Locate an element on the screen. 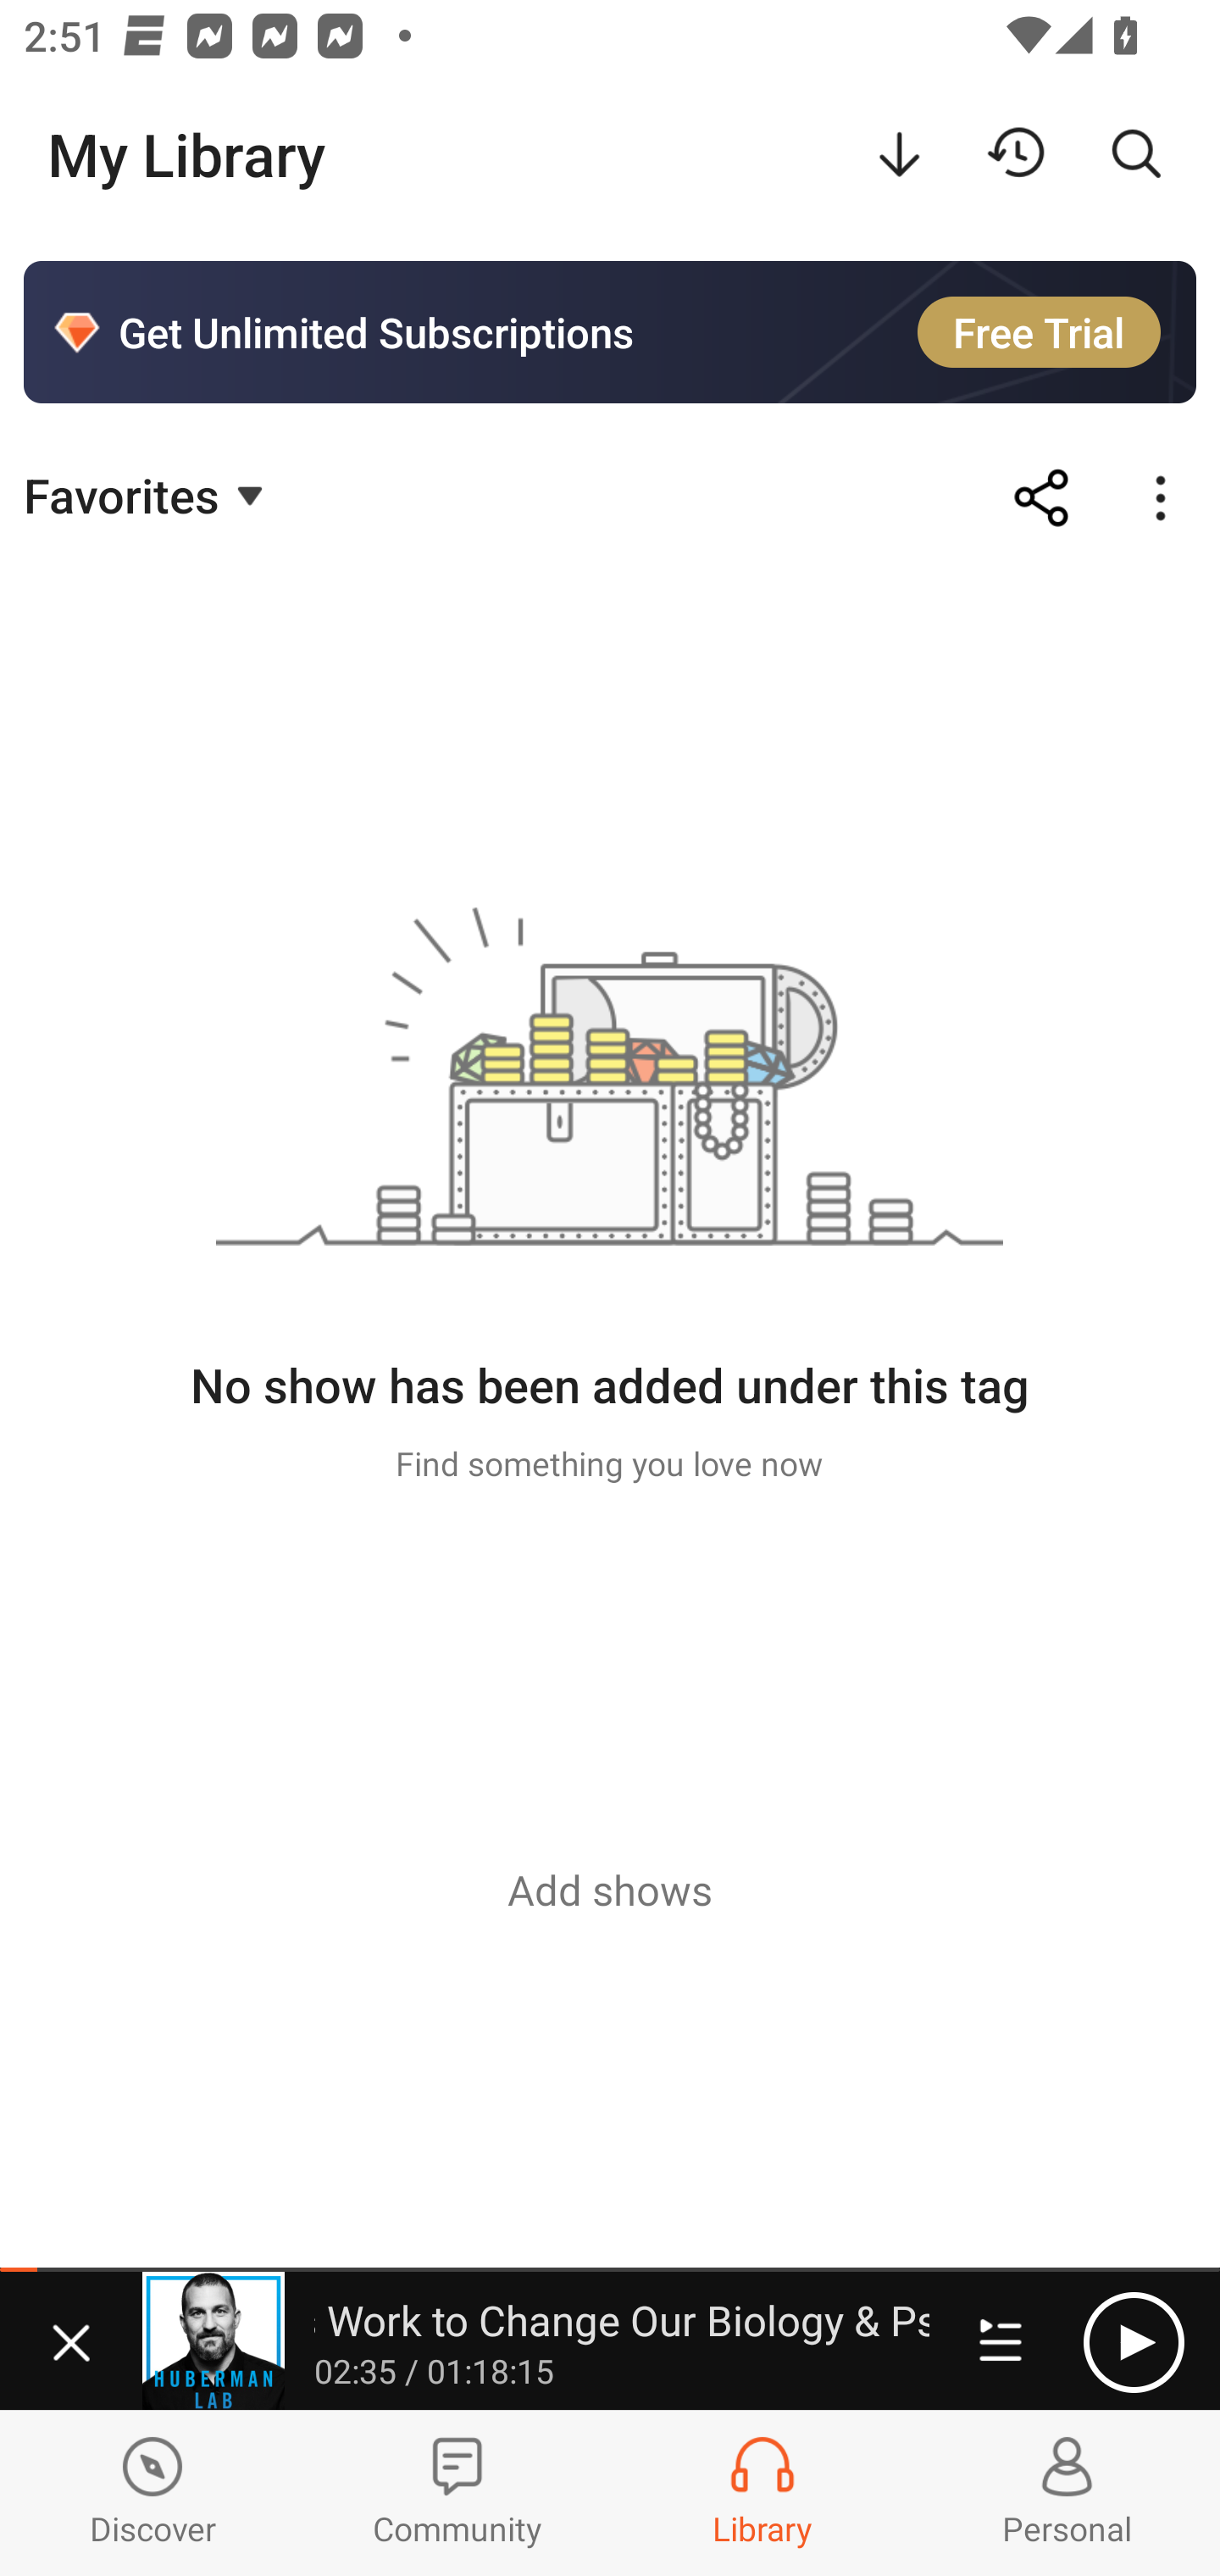  Add shows is located at coordinates (610, 1890).